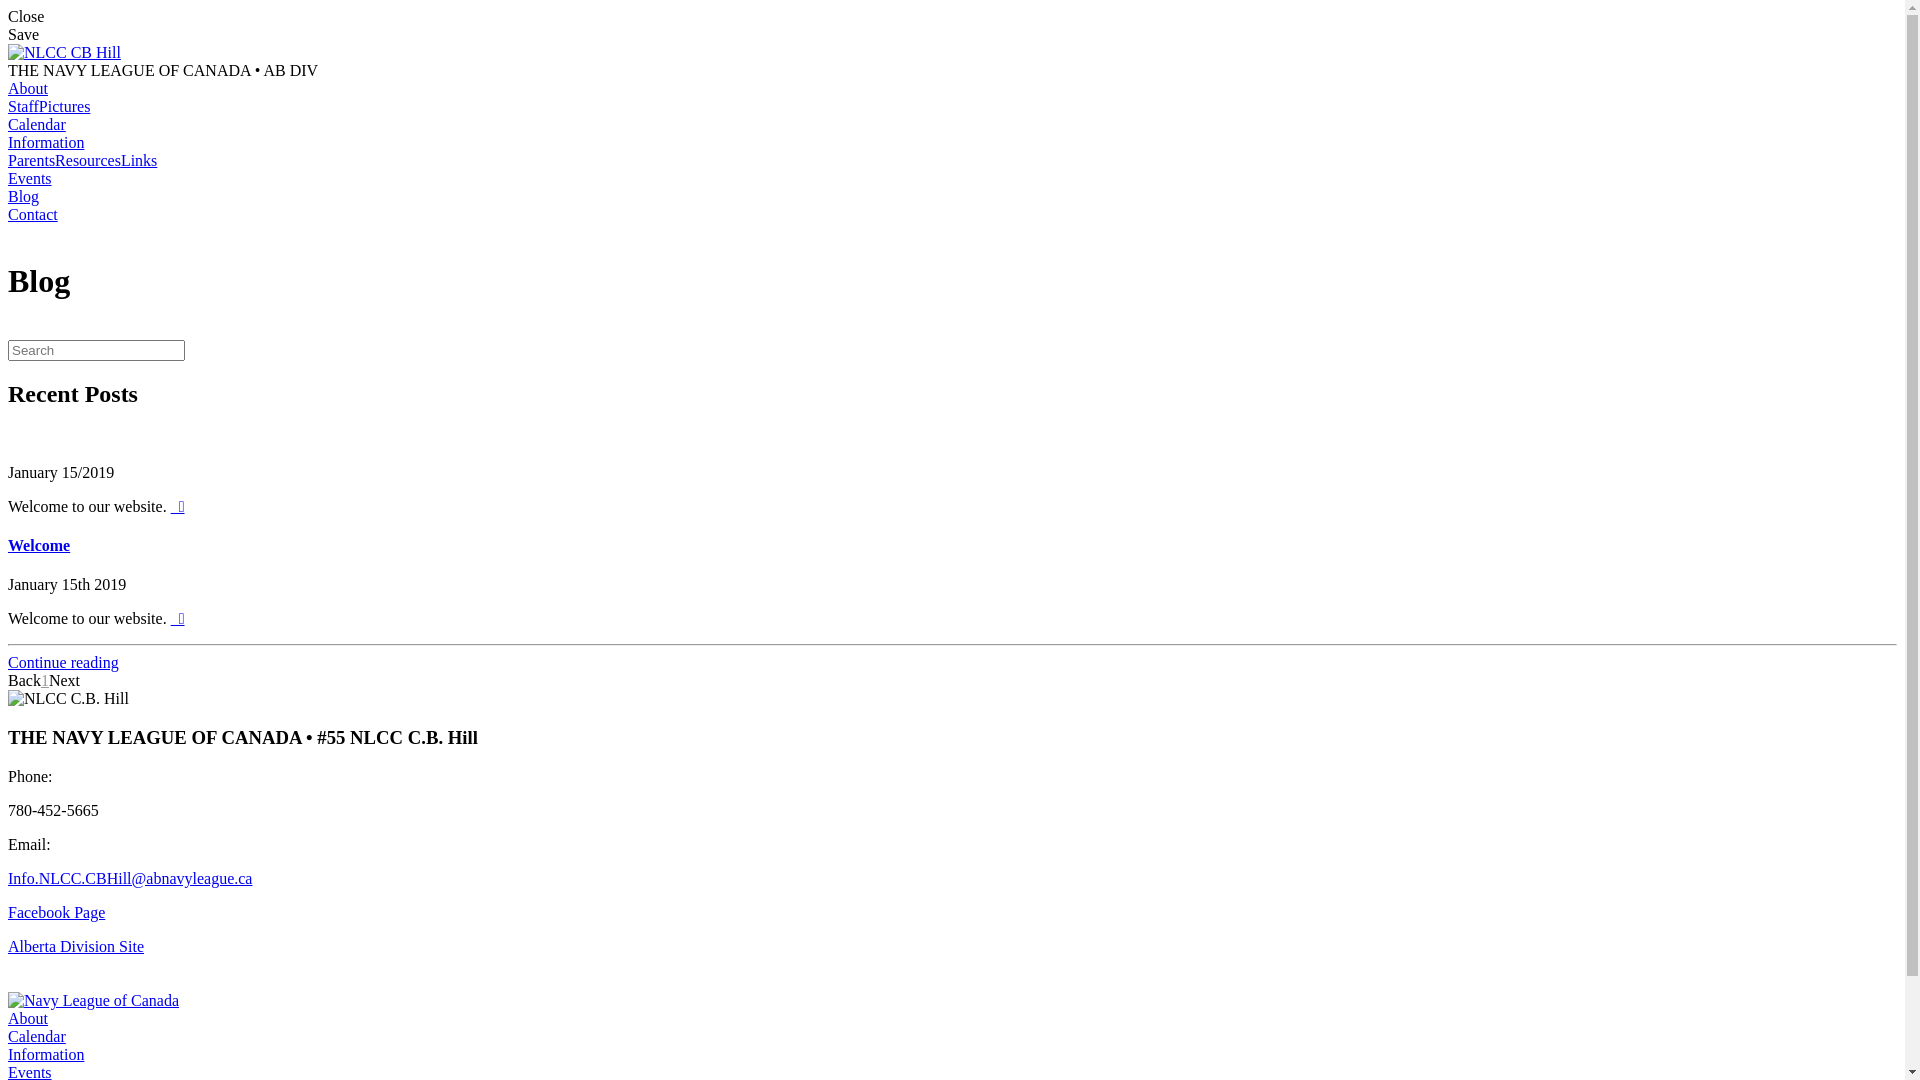 The height and width of the screenshot is (1080, 1920). Describe the element at coordinates (37, 1036) in the screenshot. I see `Calendar` at that location.